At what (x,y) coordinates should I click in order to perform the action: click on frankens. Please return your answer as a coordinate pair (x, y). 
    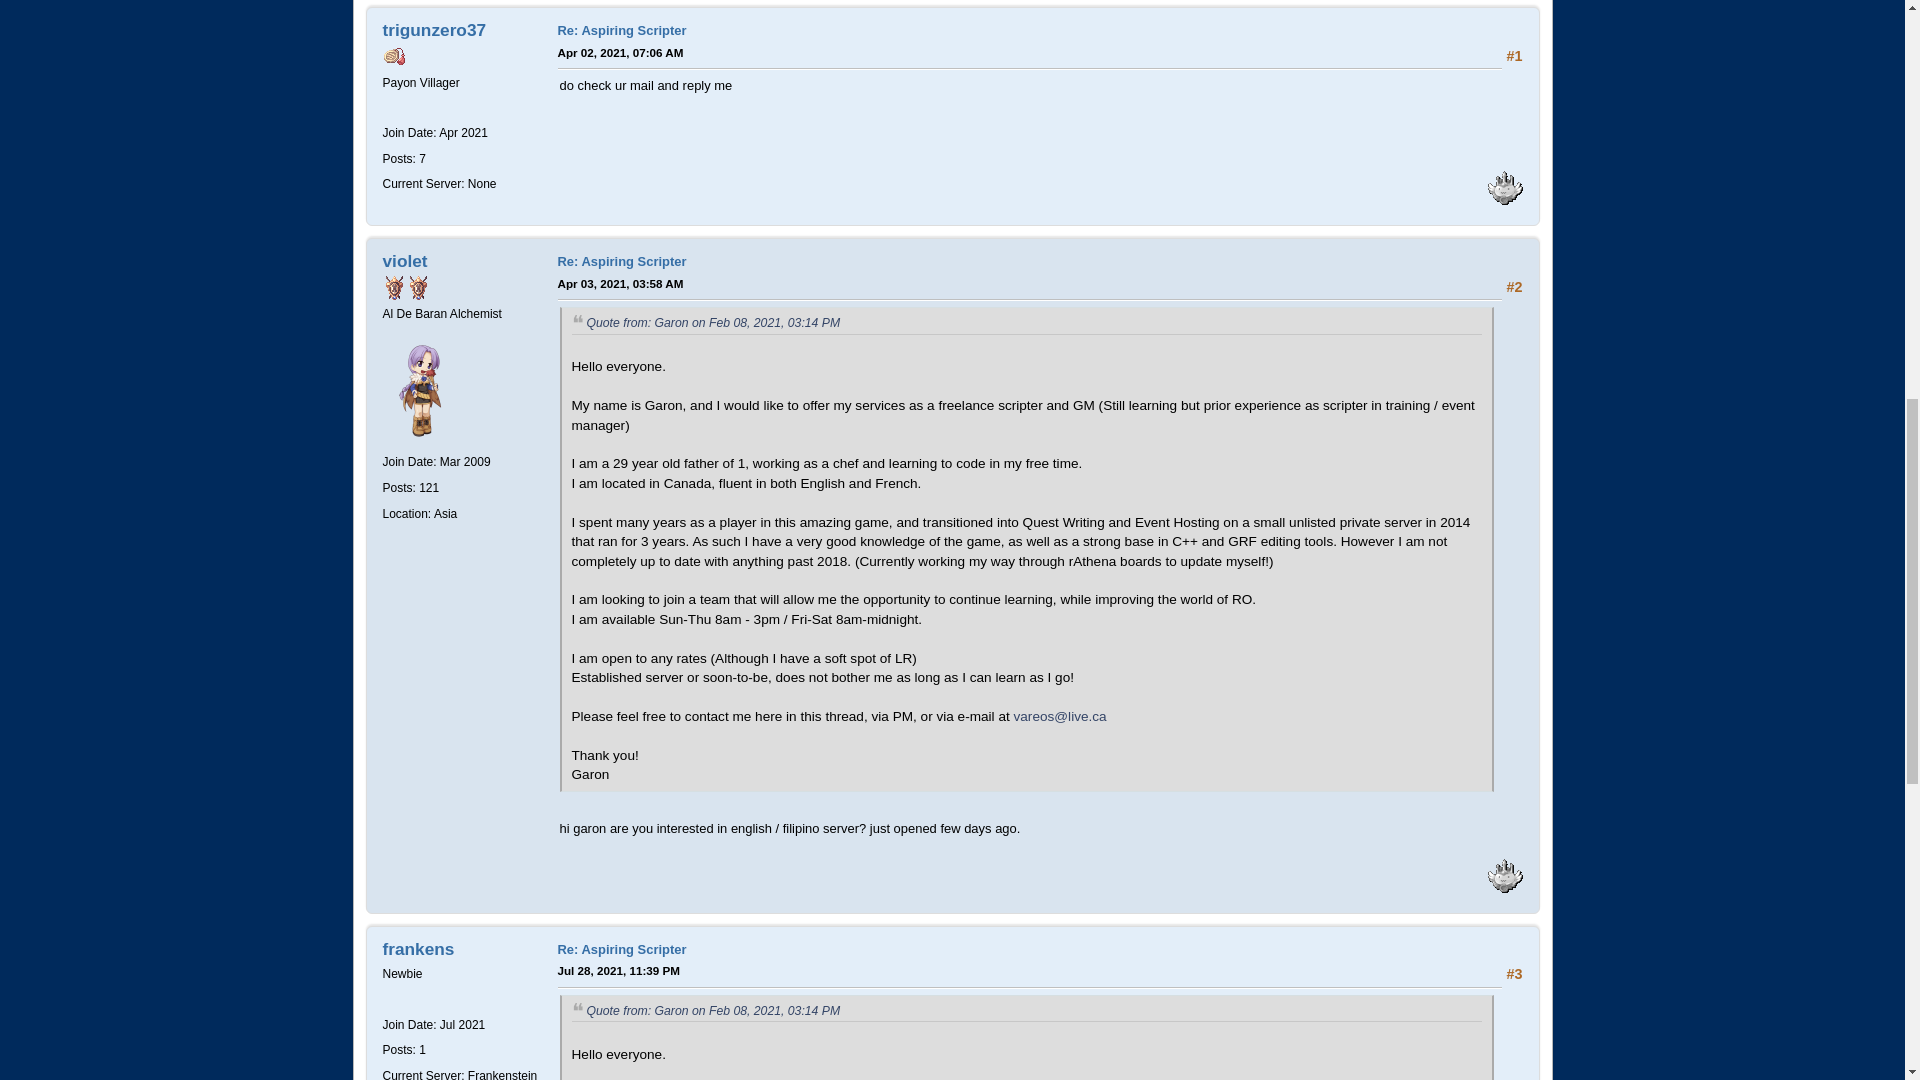
    Looking at the image, I should click on (418, 948).